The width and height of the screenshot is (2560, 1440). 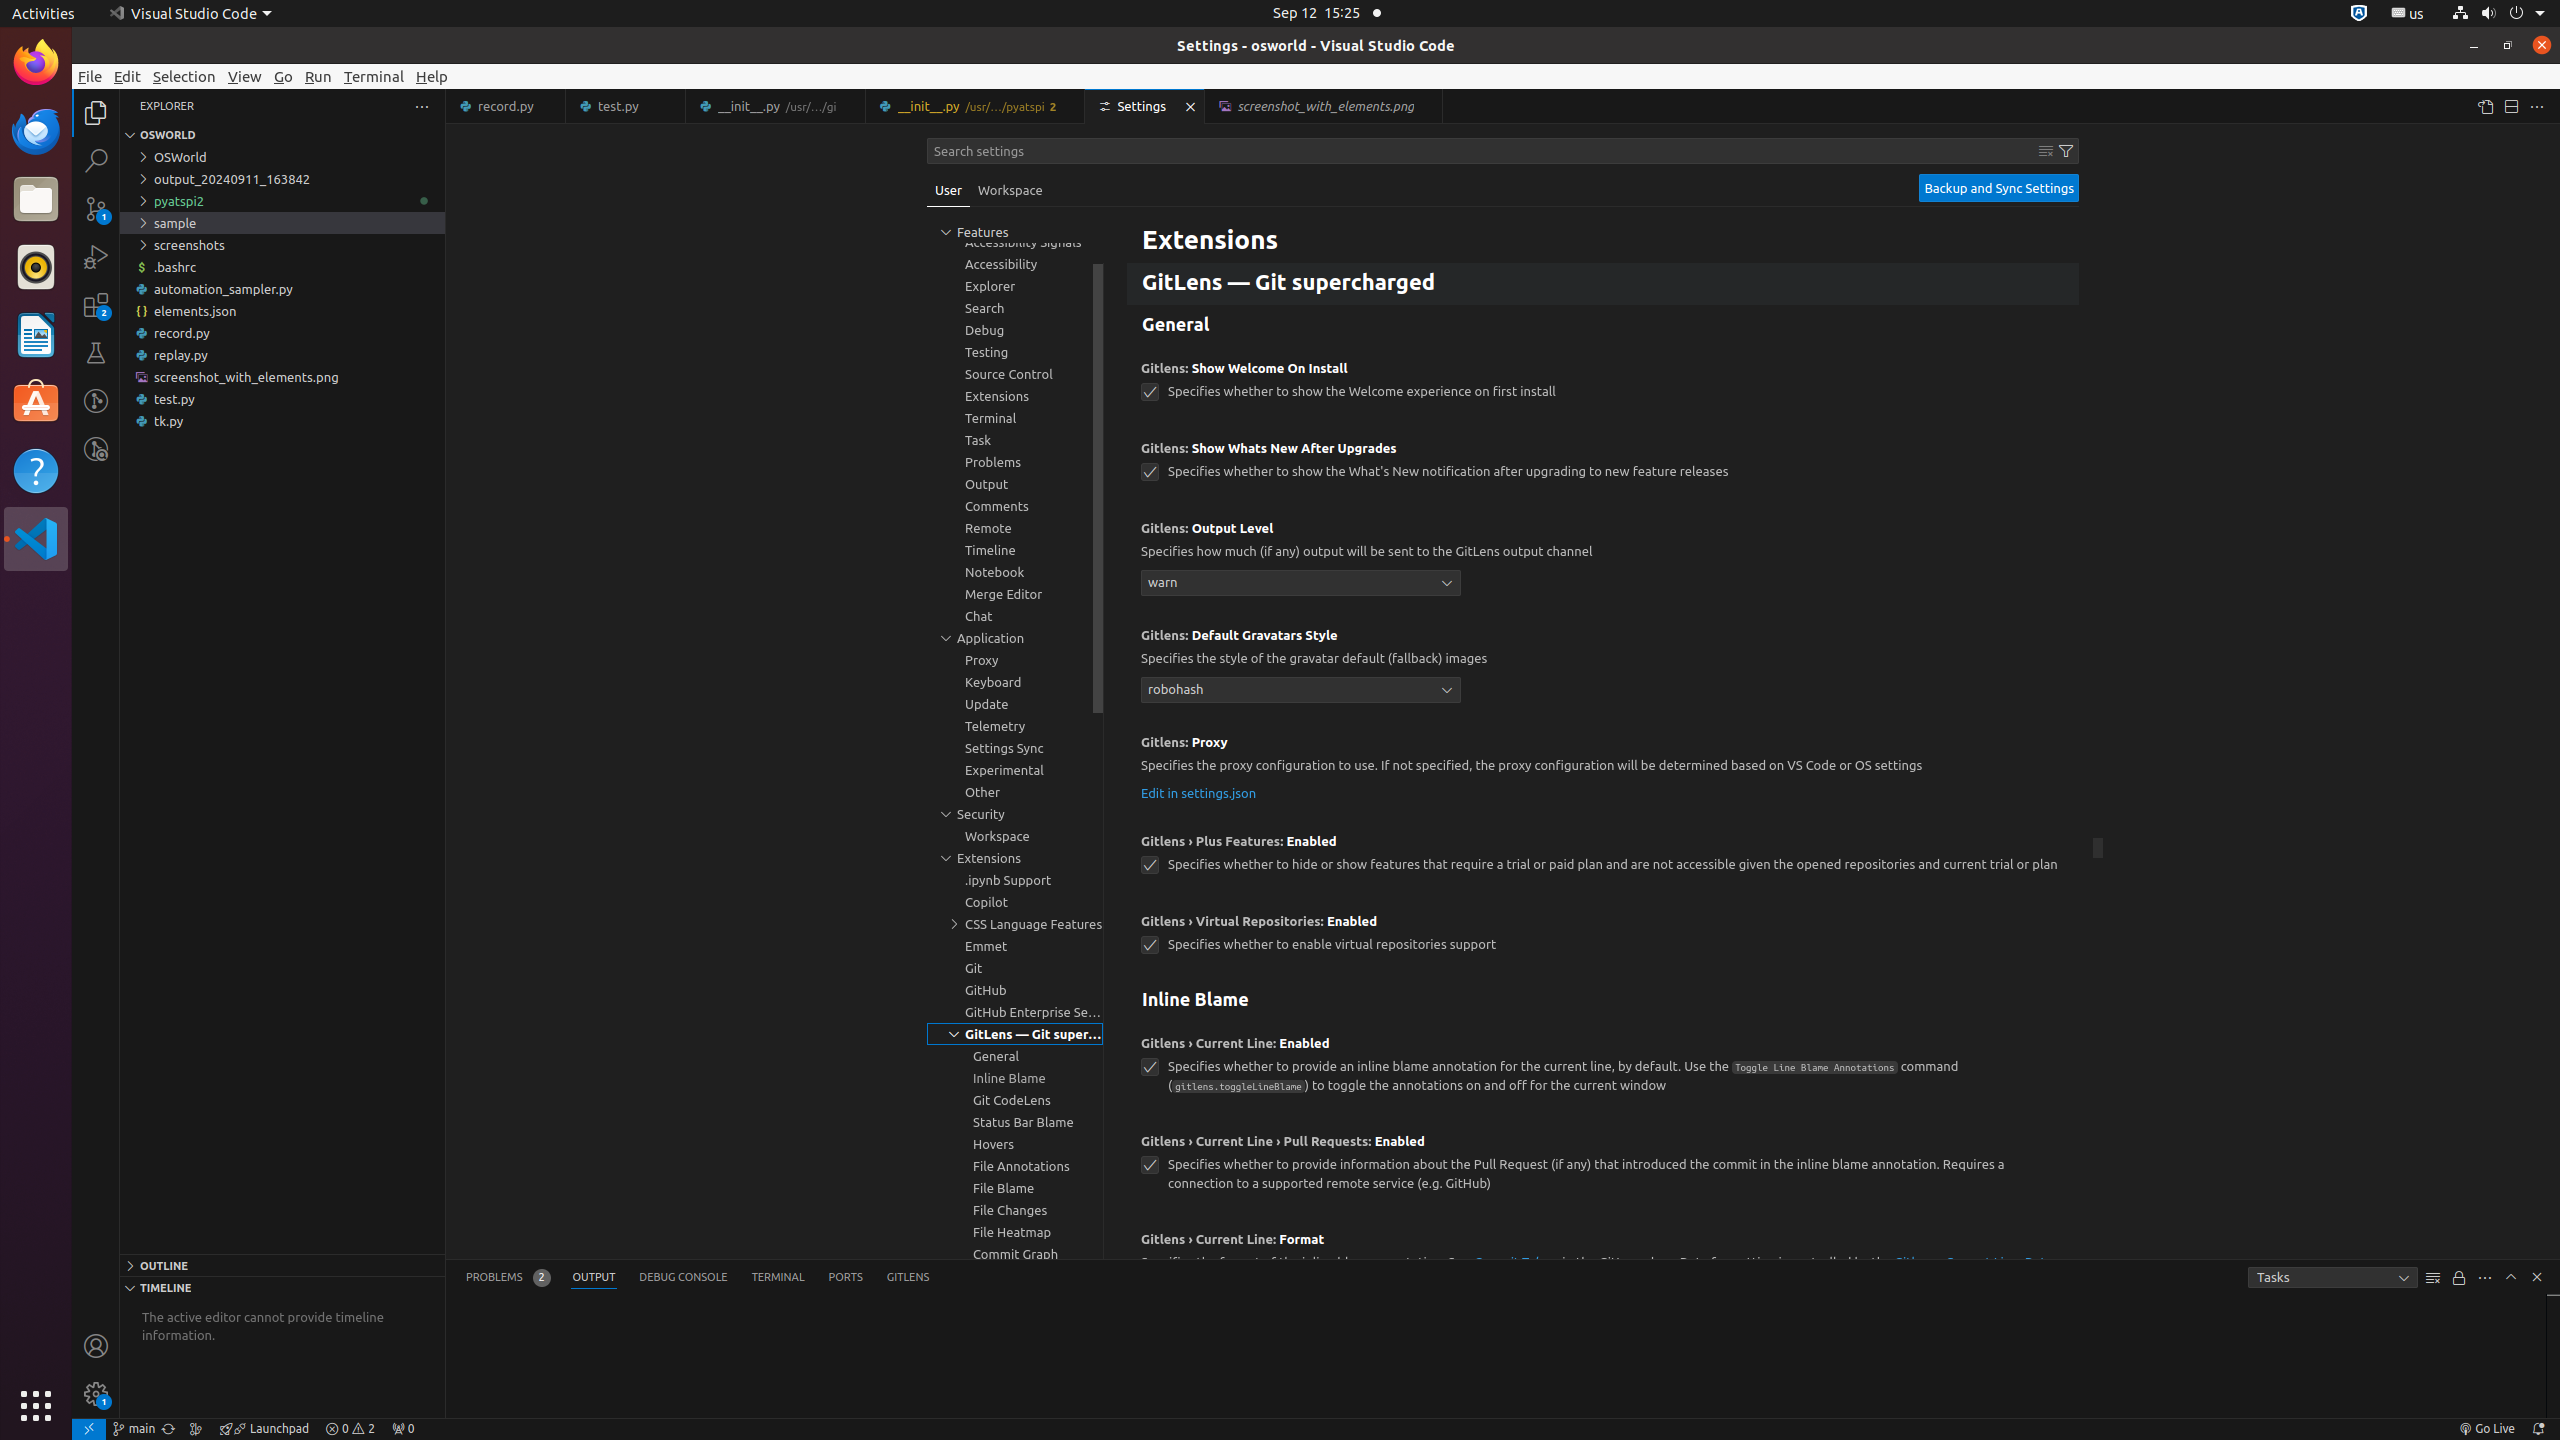 I want to click on Go, so click(x=284, y=76).